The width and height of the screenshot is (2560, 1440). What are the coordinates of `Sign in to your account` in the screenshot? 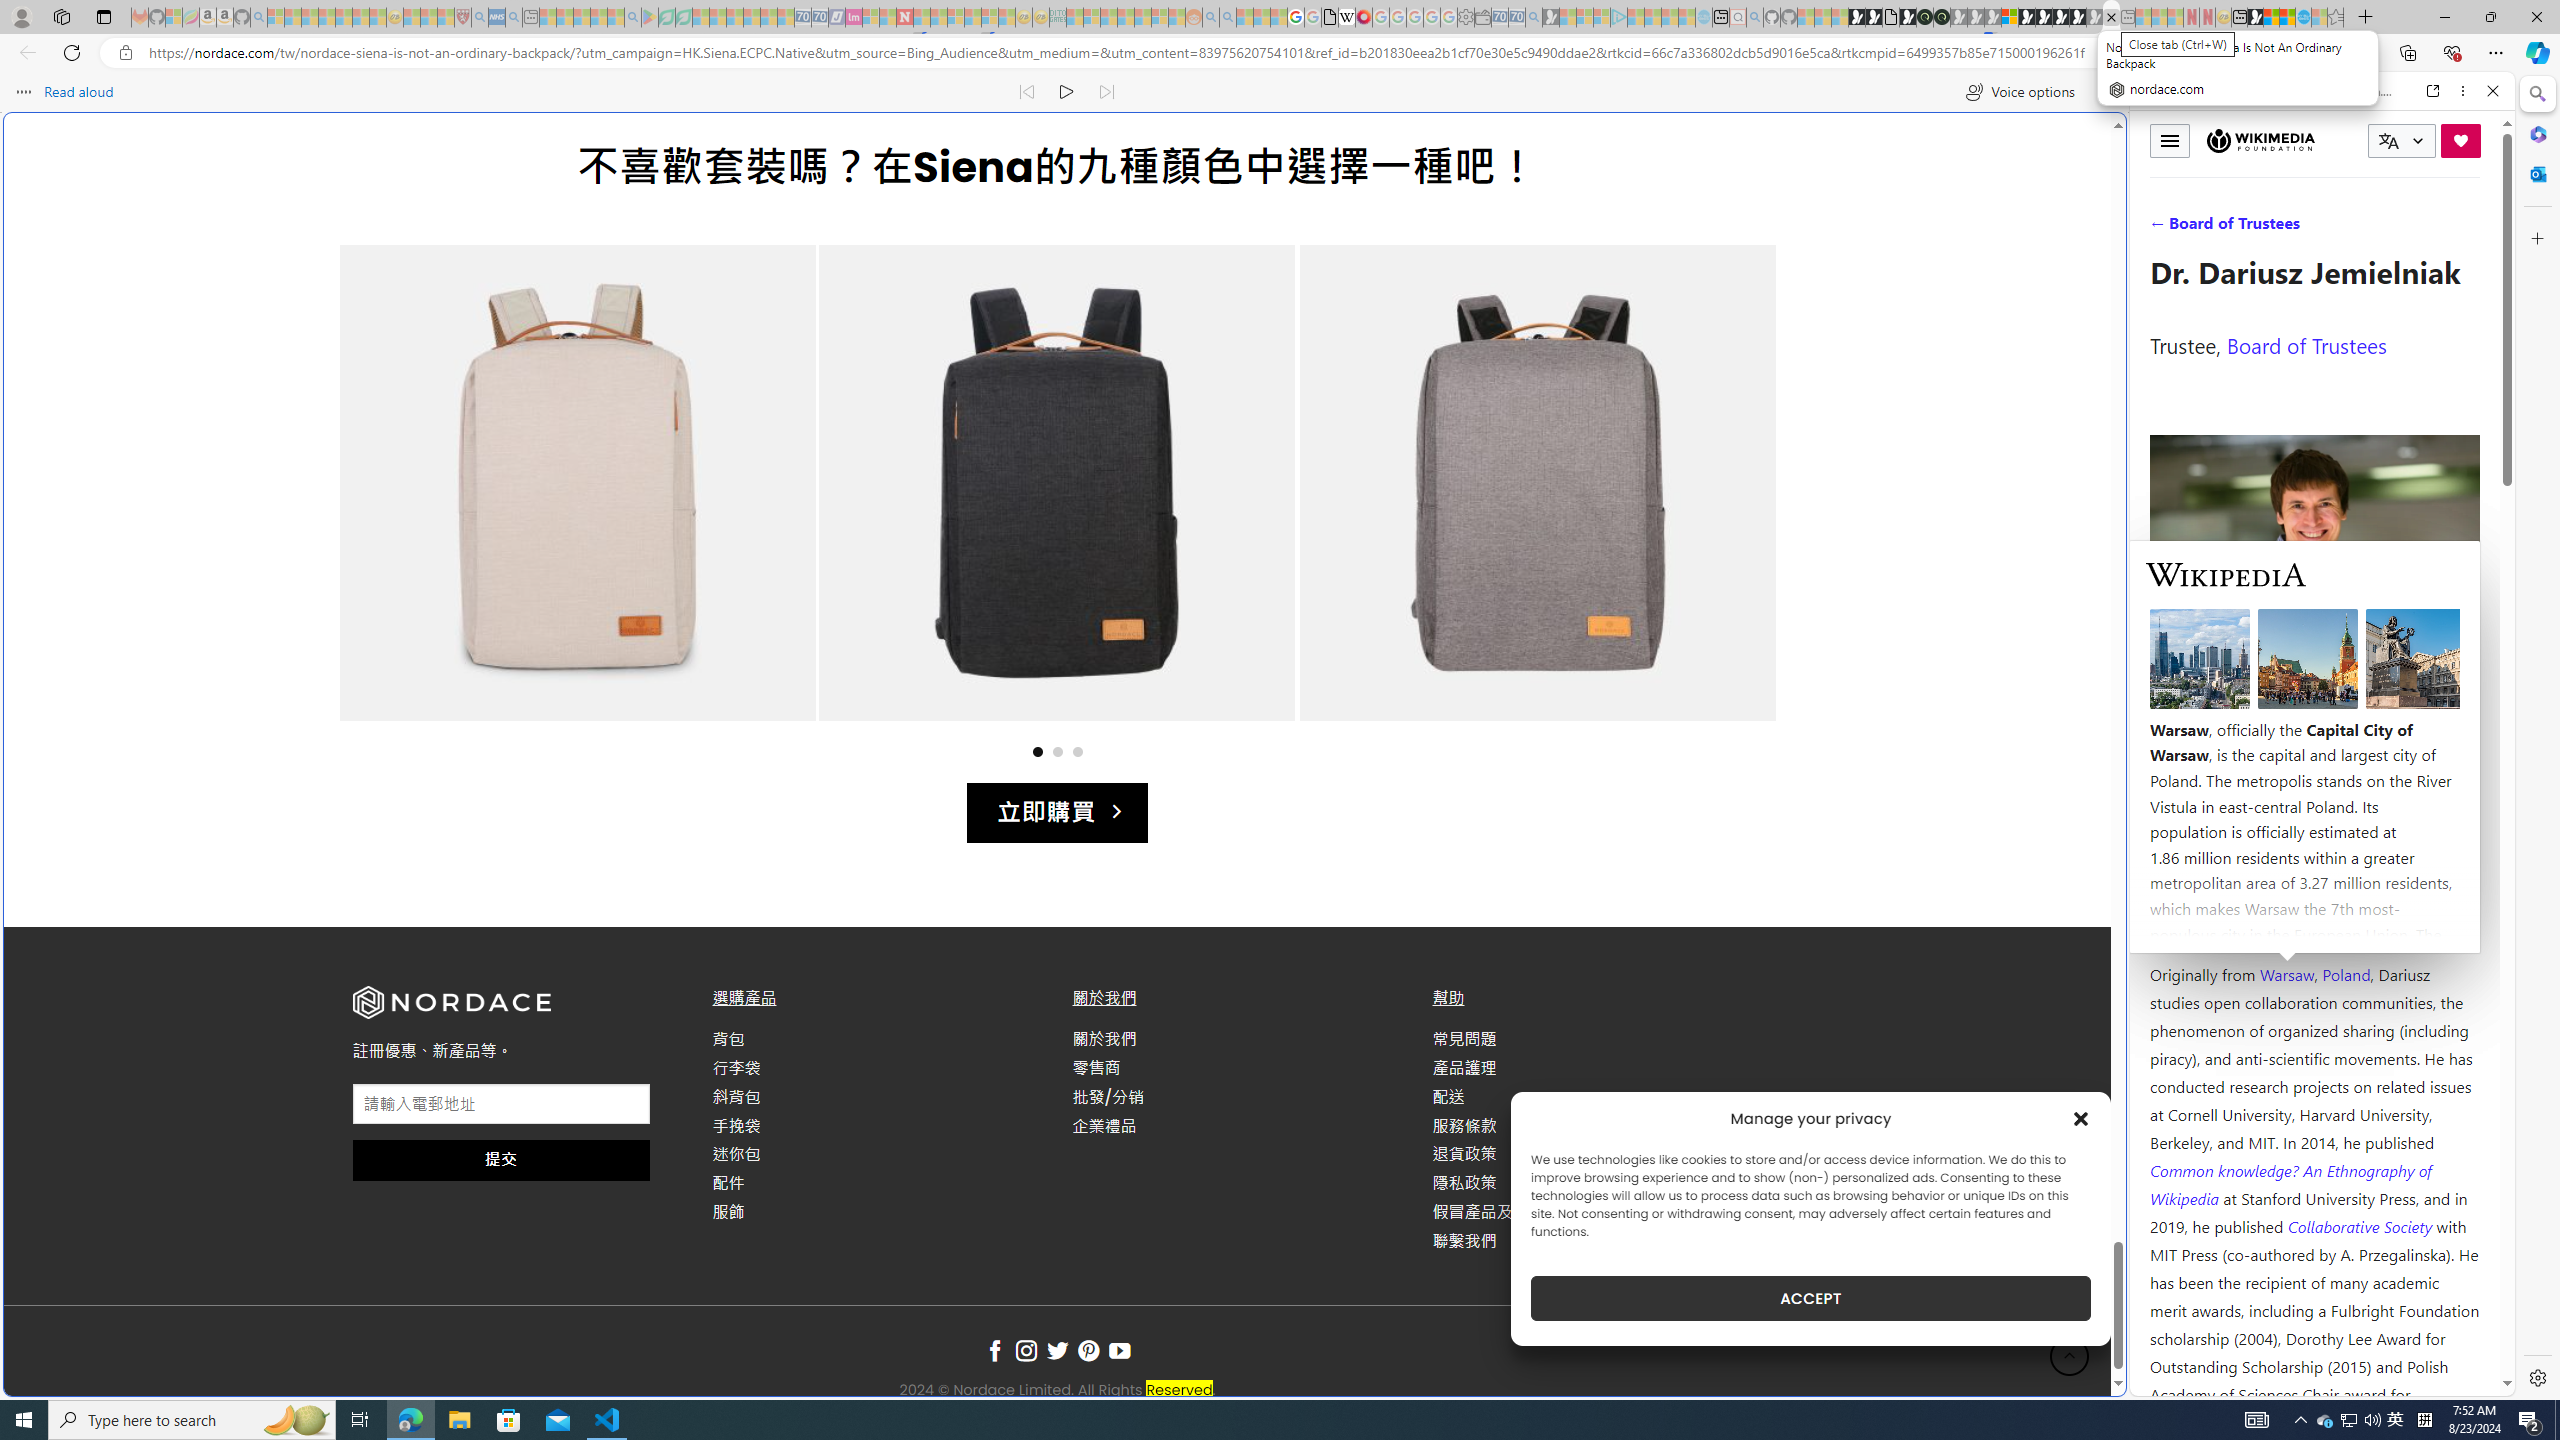 It's located at (2010, 17).